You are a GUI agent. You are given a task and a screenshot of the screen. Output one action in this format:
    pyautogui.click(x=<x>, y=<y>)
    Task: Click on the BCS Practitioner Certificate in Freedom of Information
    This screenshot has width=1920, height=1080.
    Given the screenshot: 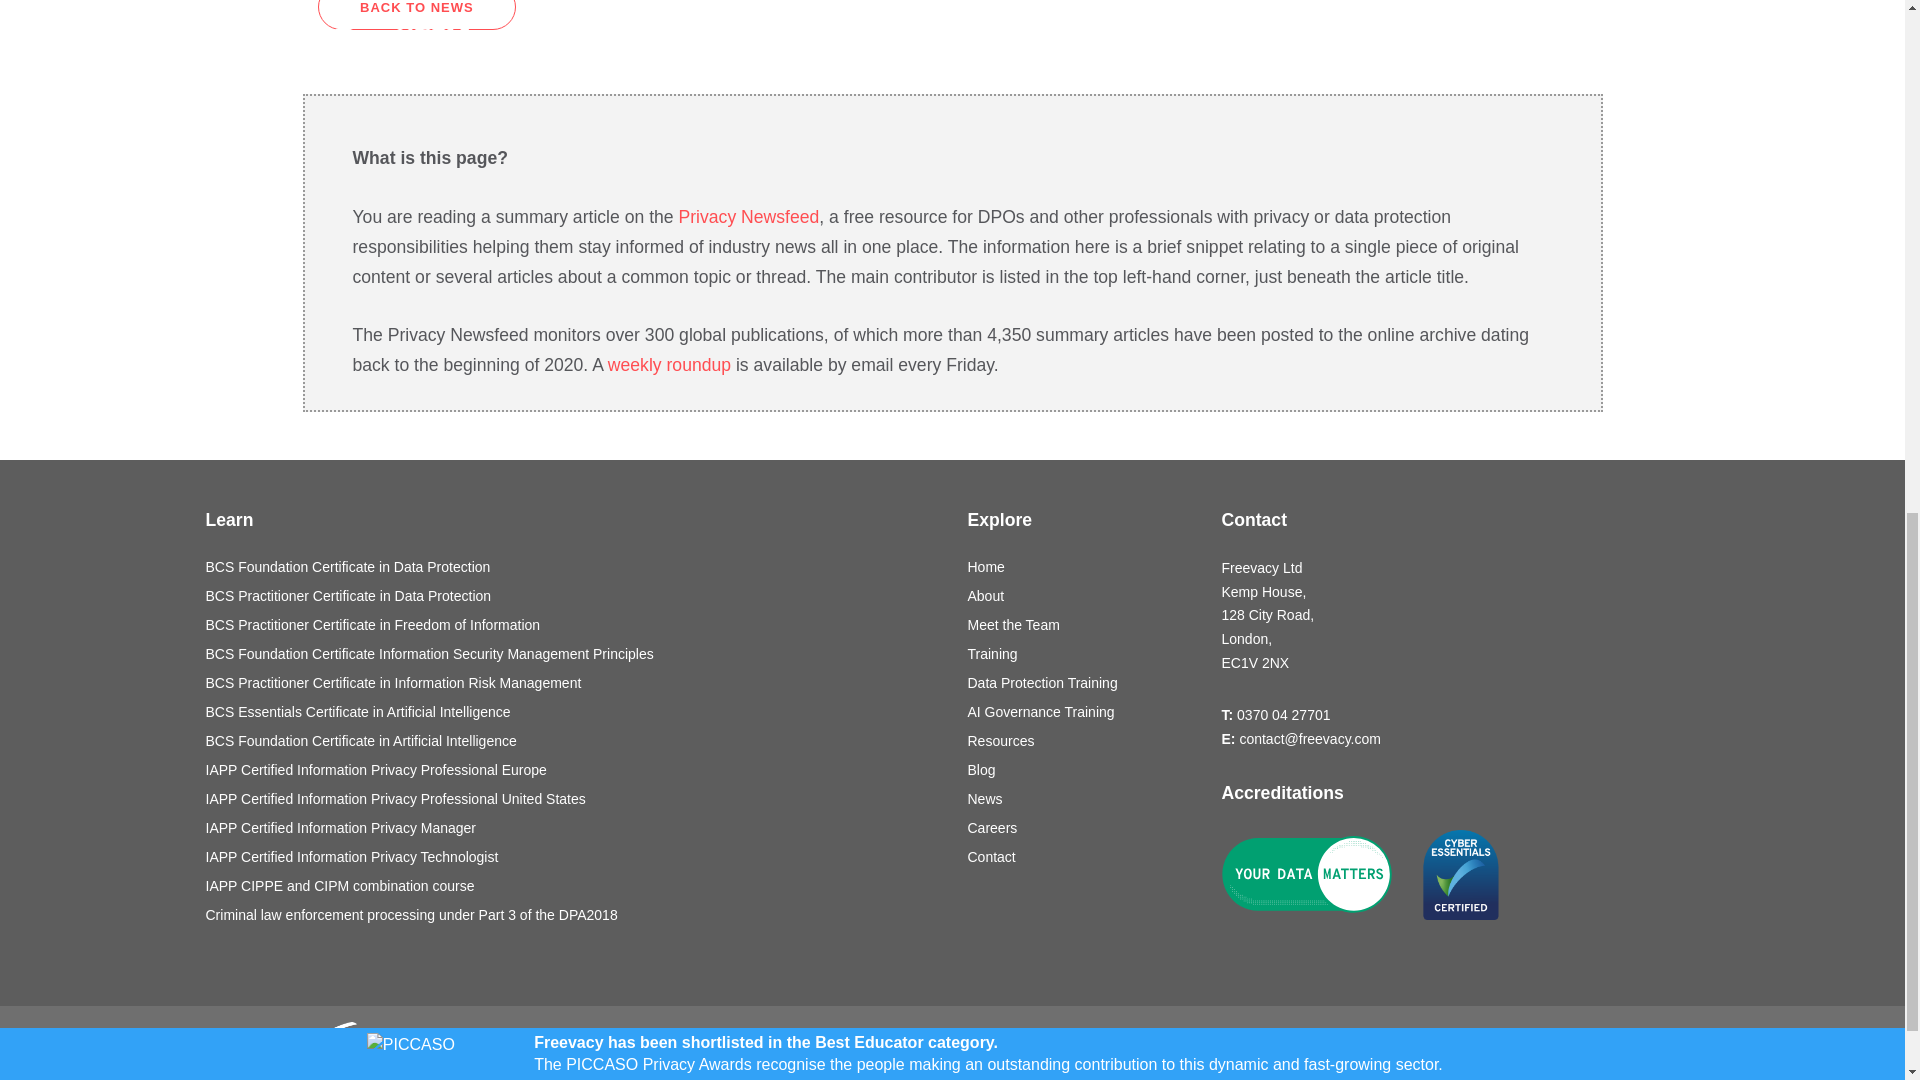 What is the action you would take?
    pyautogui.click(x=572, y=625)
    